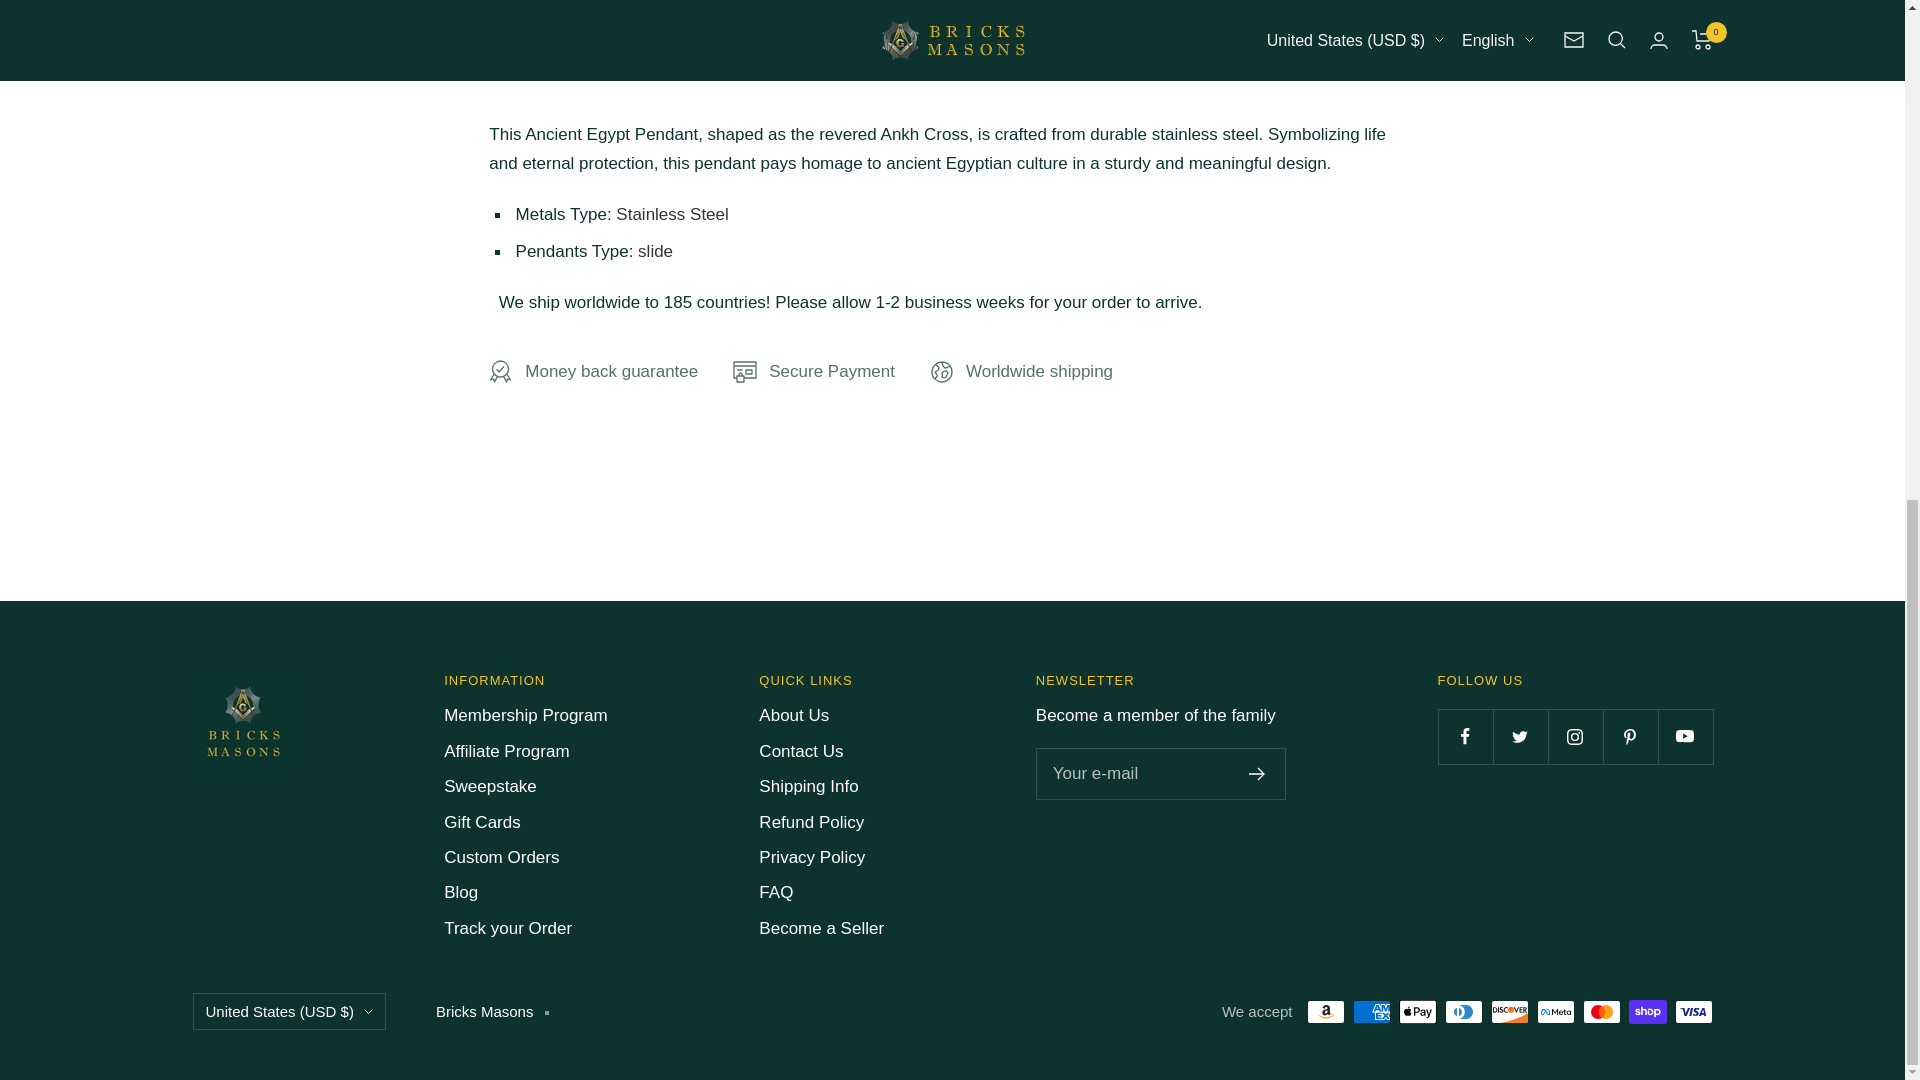 The width and height of the screenshot is (1920, 1080). What do you see at coordinates (1224, 169) in the screenshot?
I see `BW` at bounding box center [1224, 169].